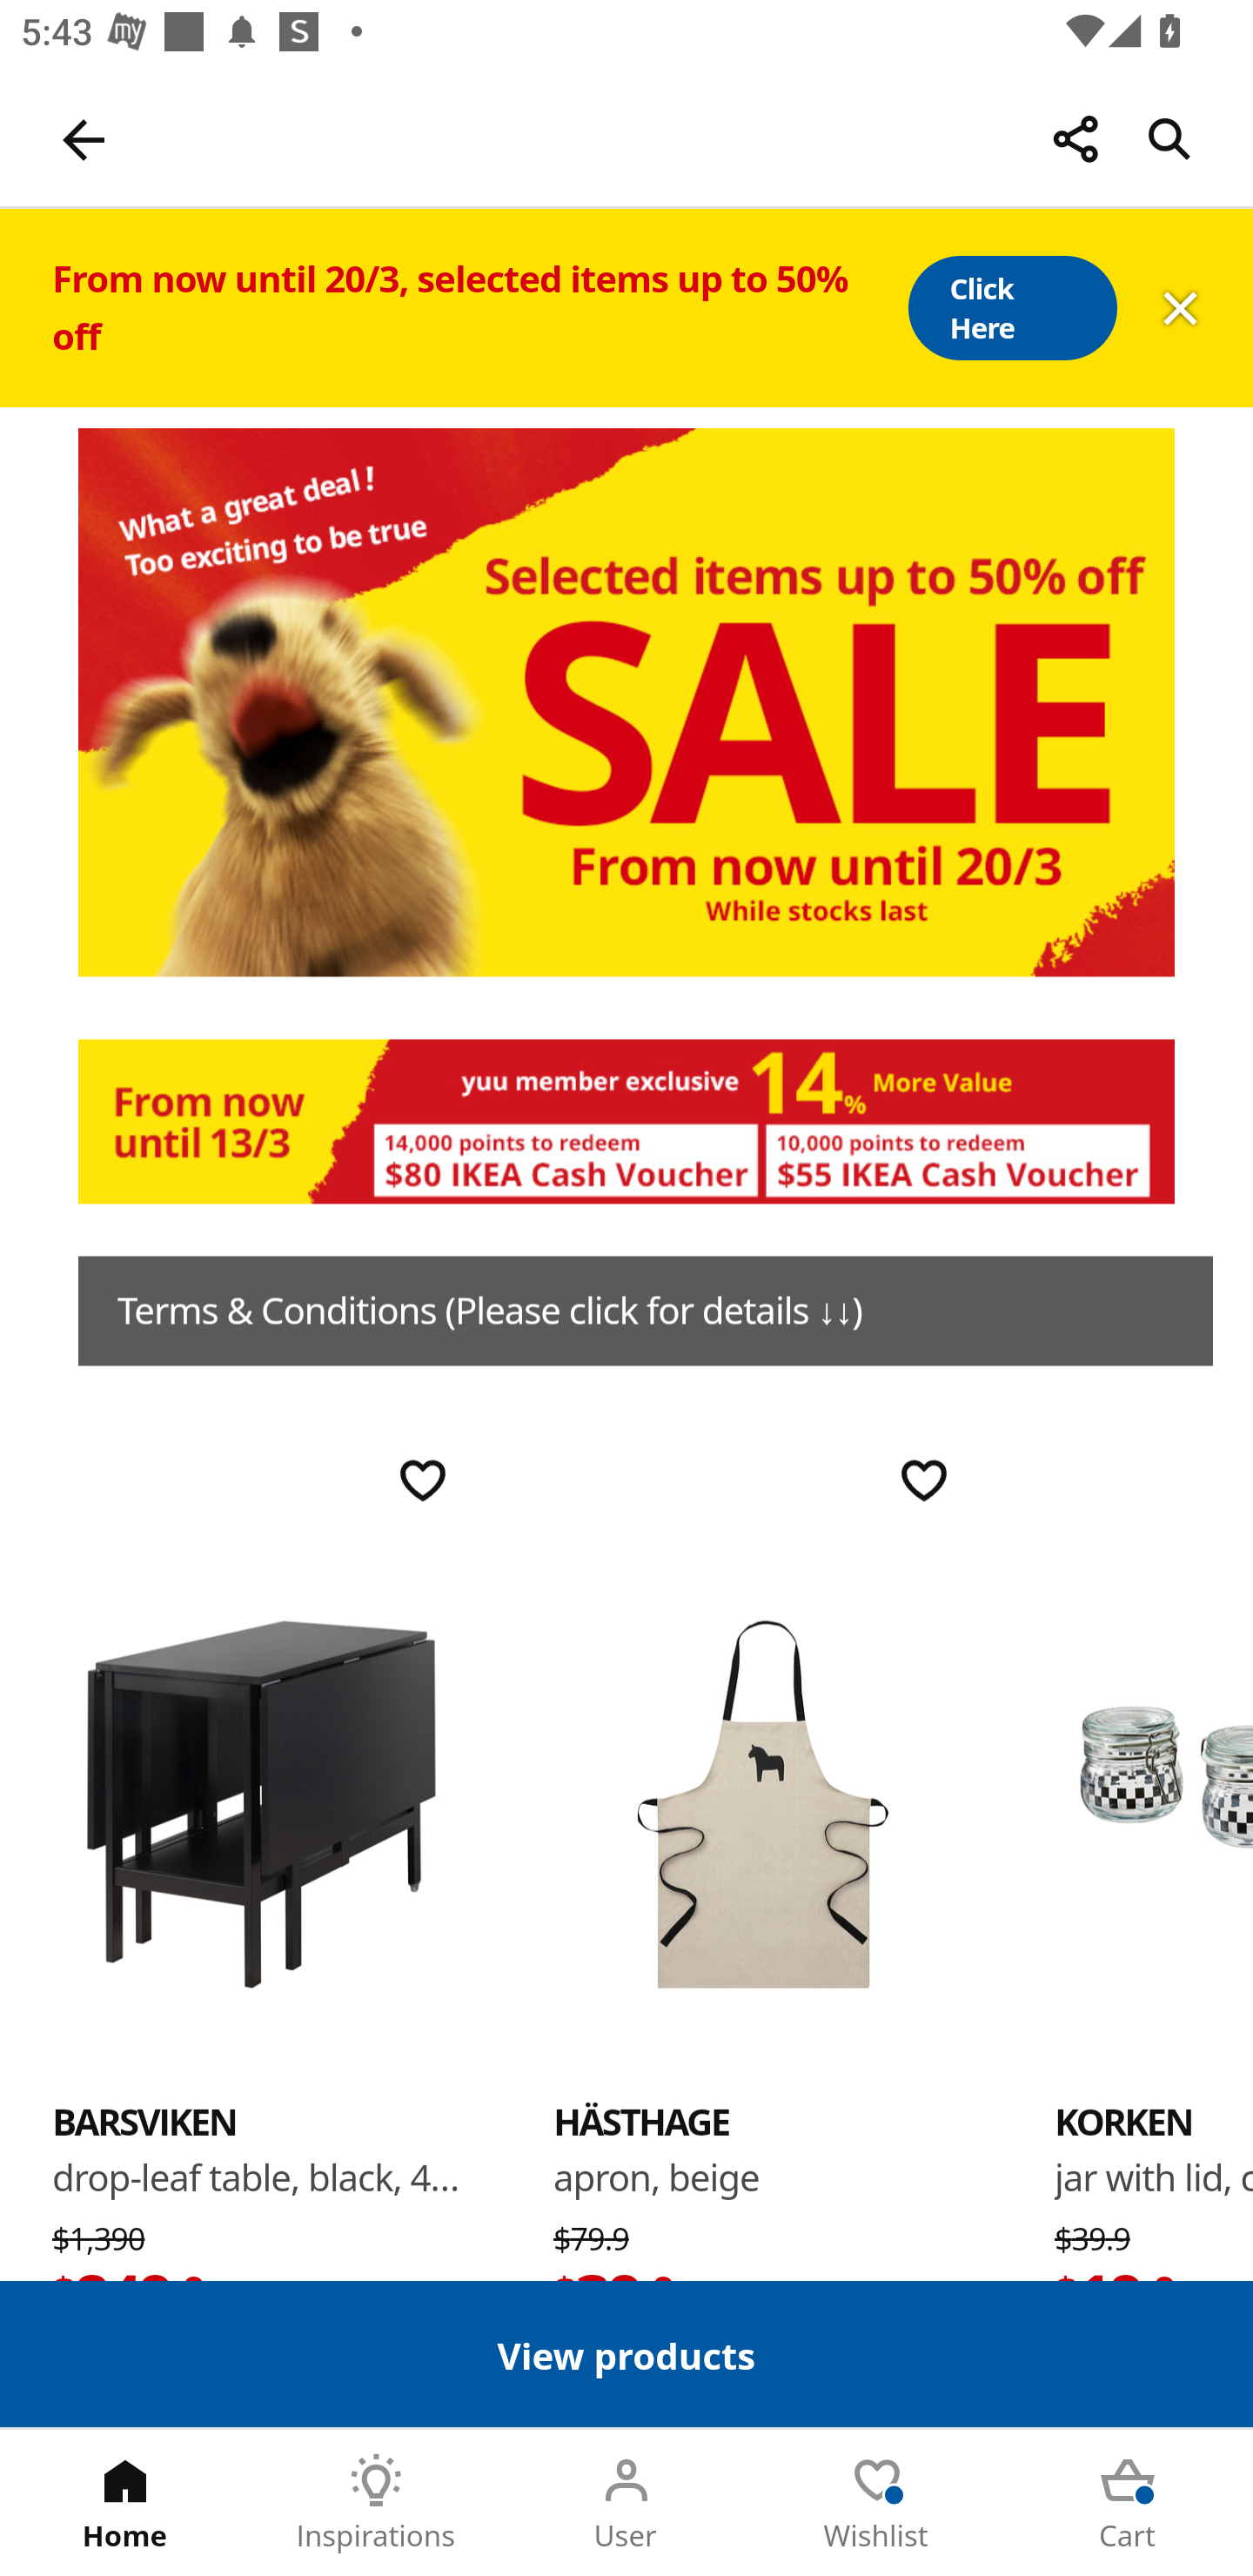 Image resolution: width=1253 pixels, height=2576 pixels. What do you see at coordinates (1011, 308) in the screenshot?
I see `Click Here` at bounding box center [1011, 308].